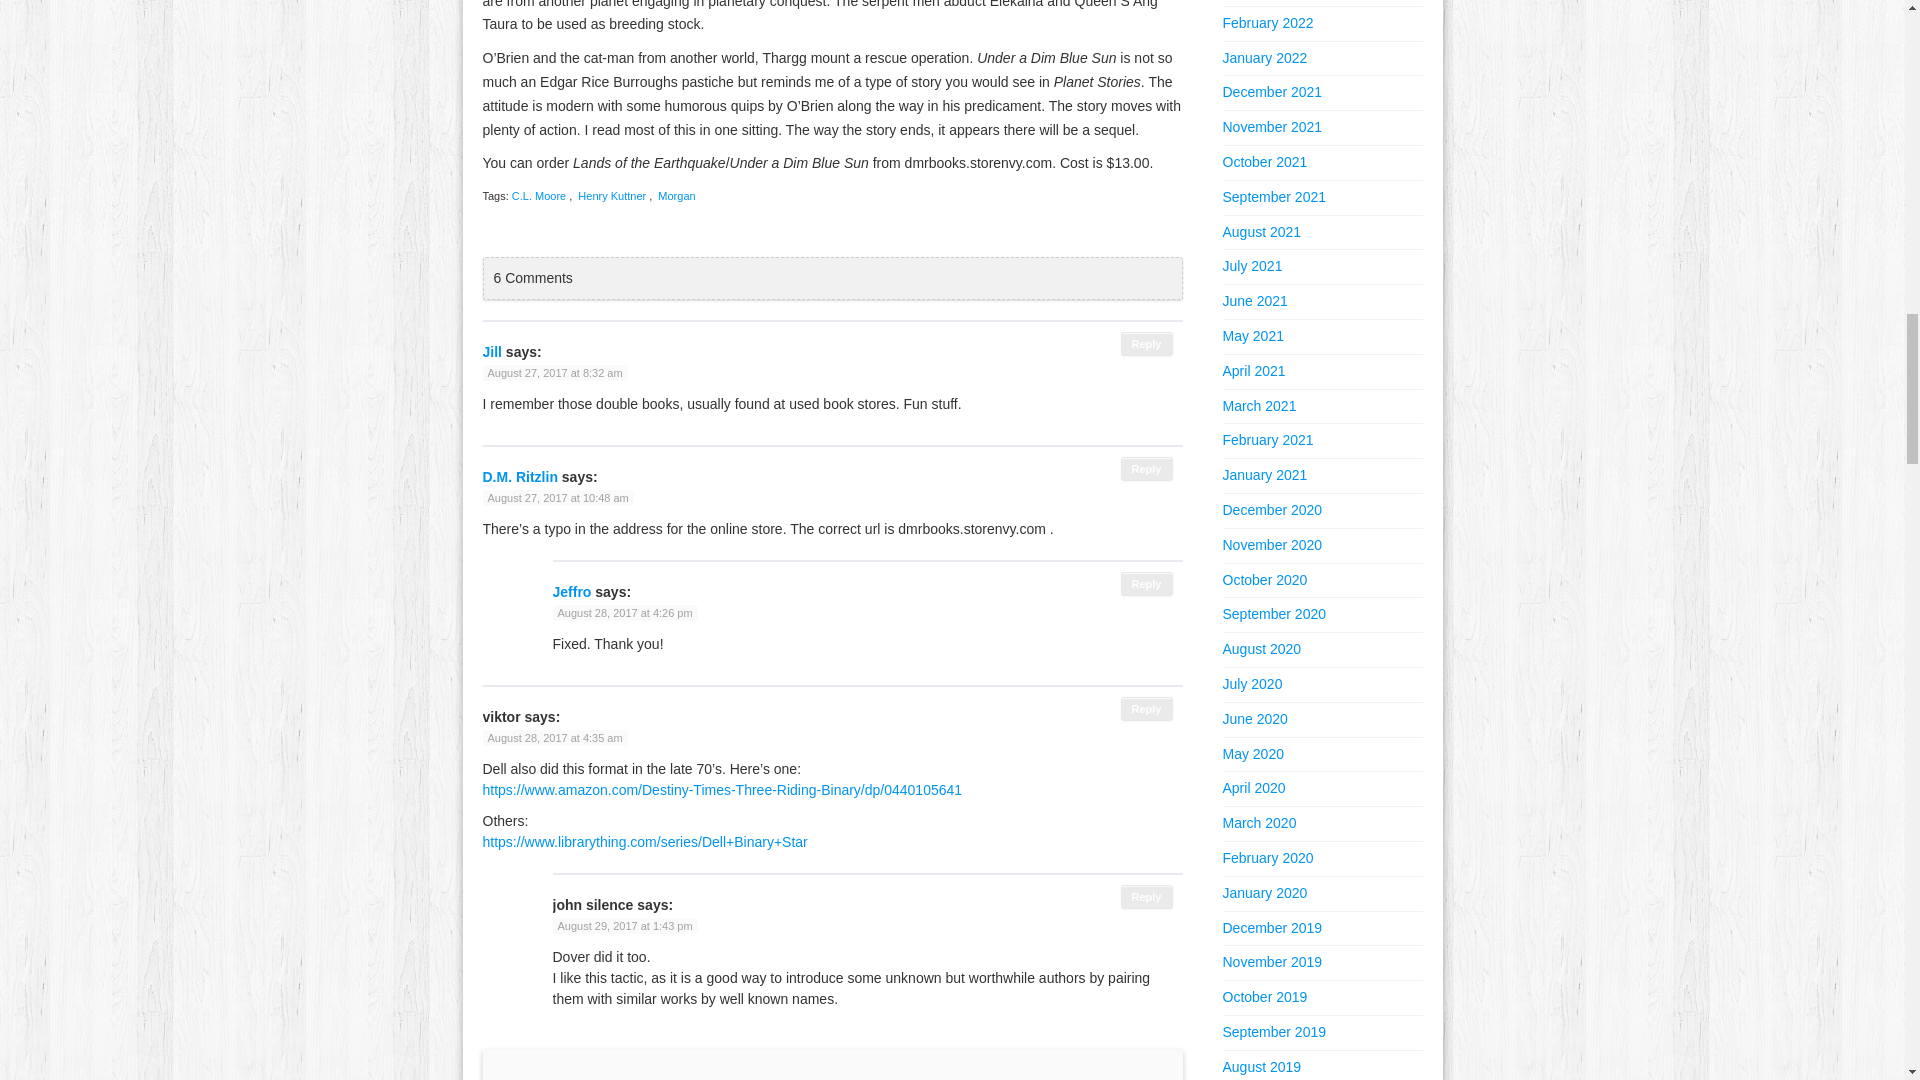  What do you see at coordinates (557, 498) in the screenshot?
I see `August 27, 2017 at 10:48 am` at bounding box center [557, 498].